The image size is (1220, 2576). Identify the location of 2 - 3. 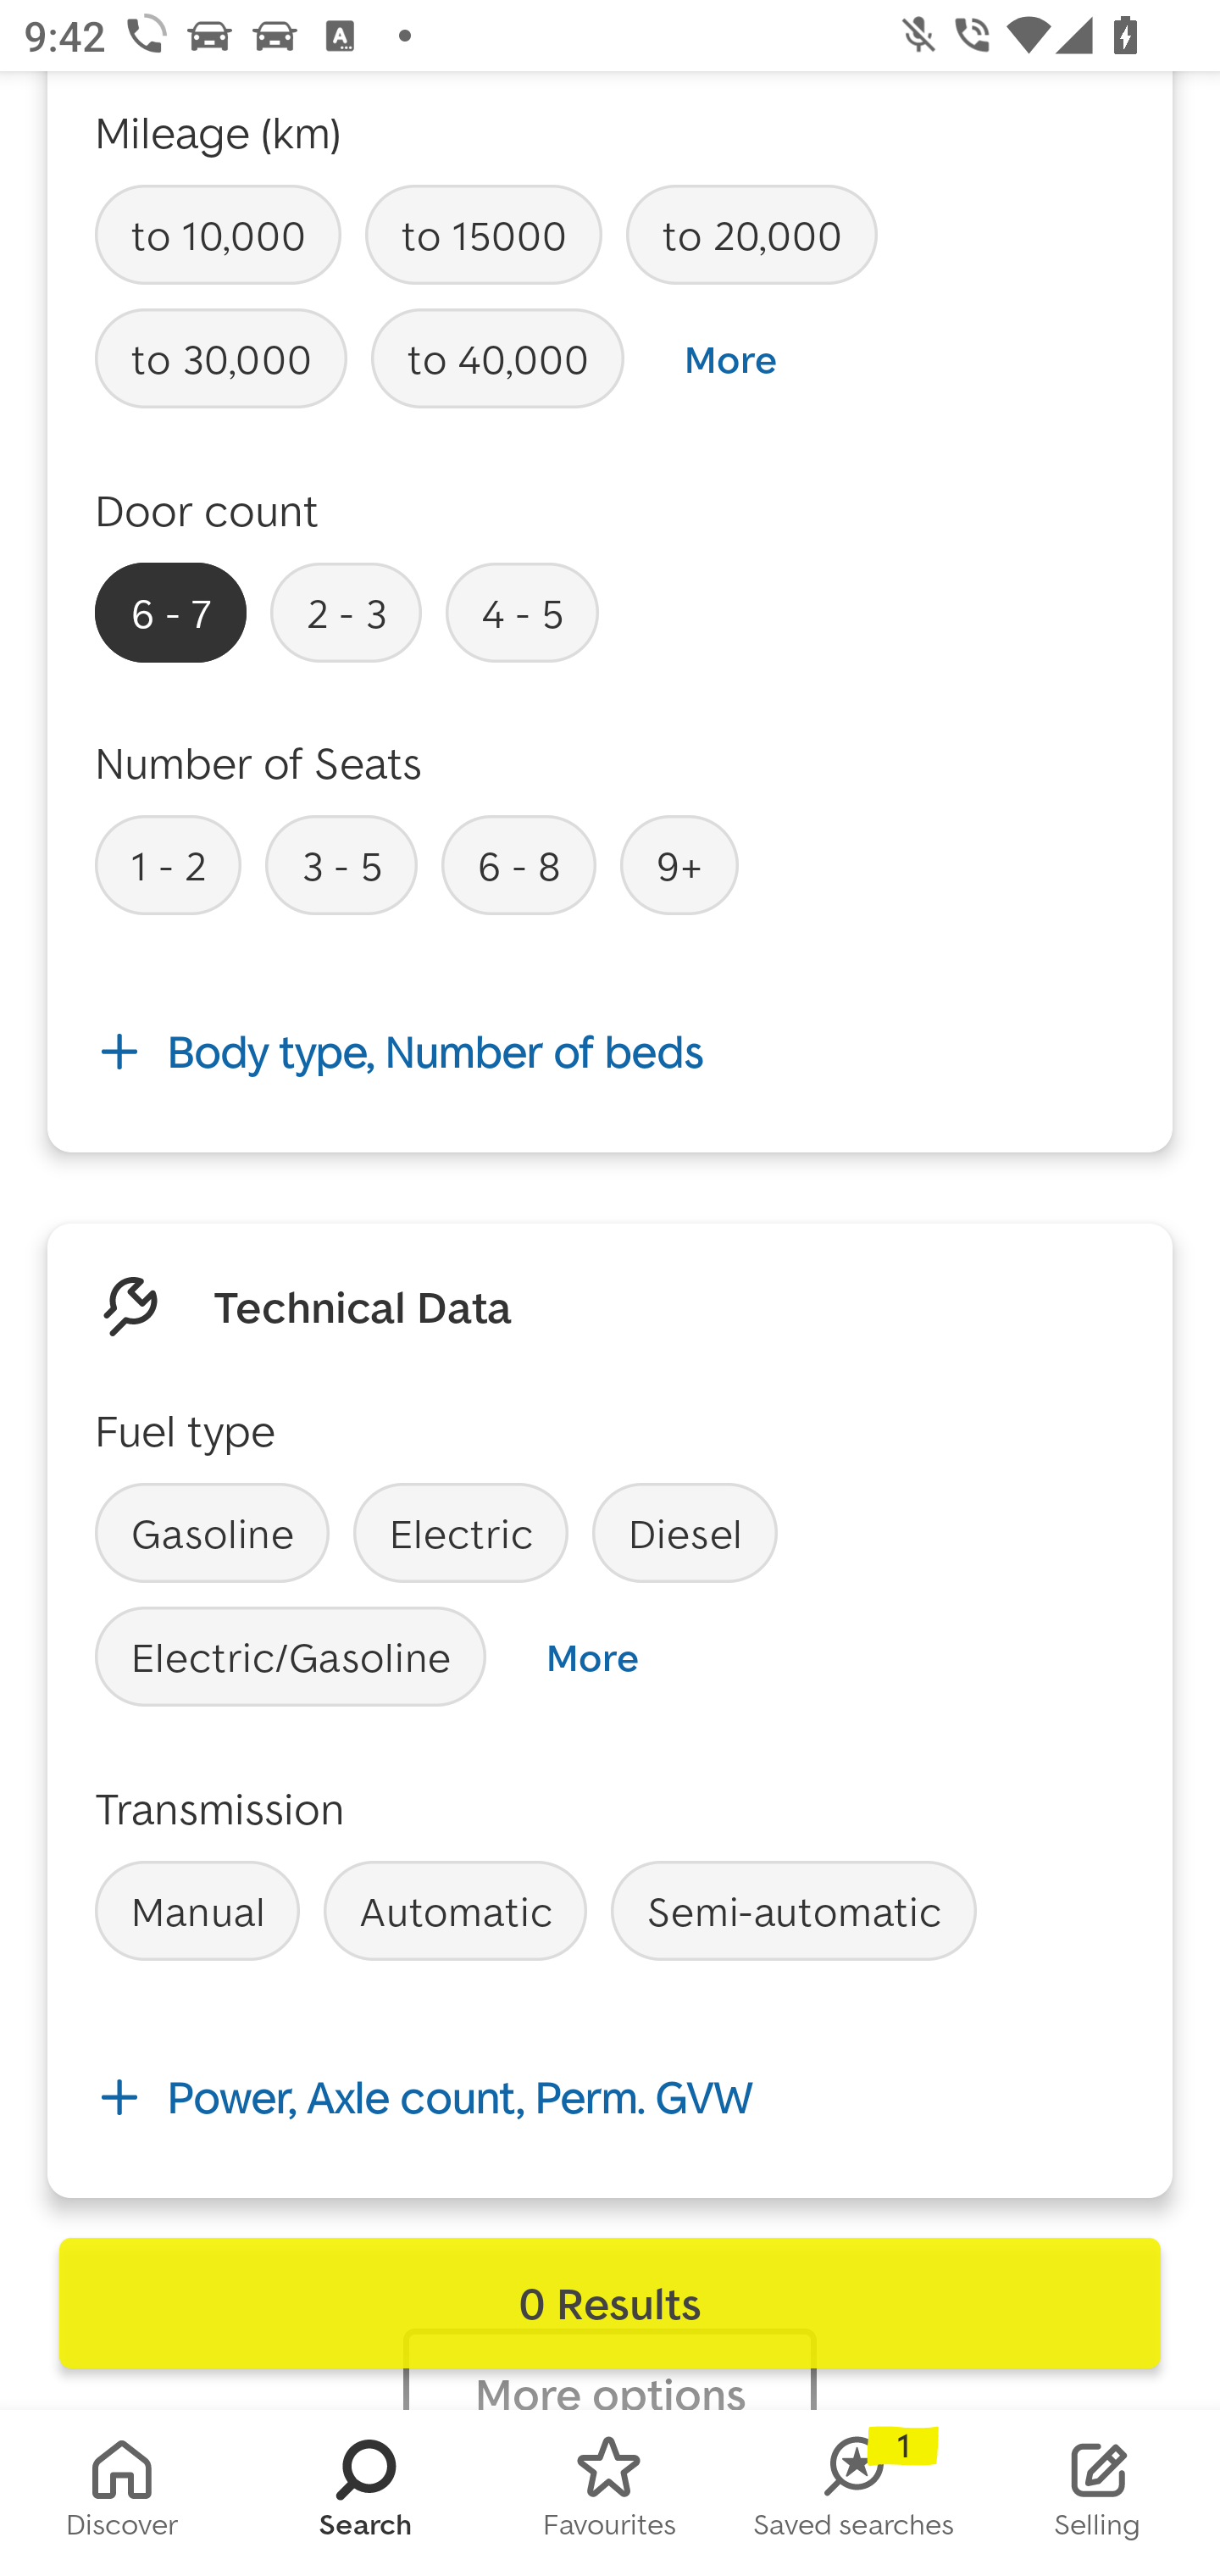
(346, 612).